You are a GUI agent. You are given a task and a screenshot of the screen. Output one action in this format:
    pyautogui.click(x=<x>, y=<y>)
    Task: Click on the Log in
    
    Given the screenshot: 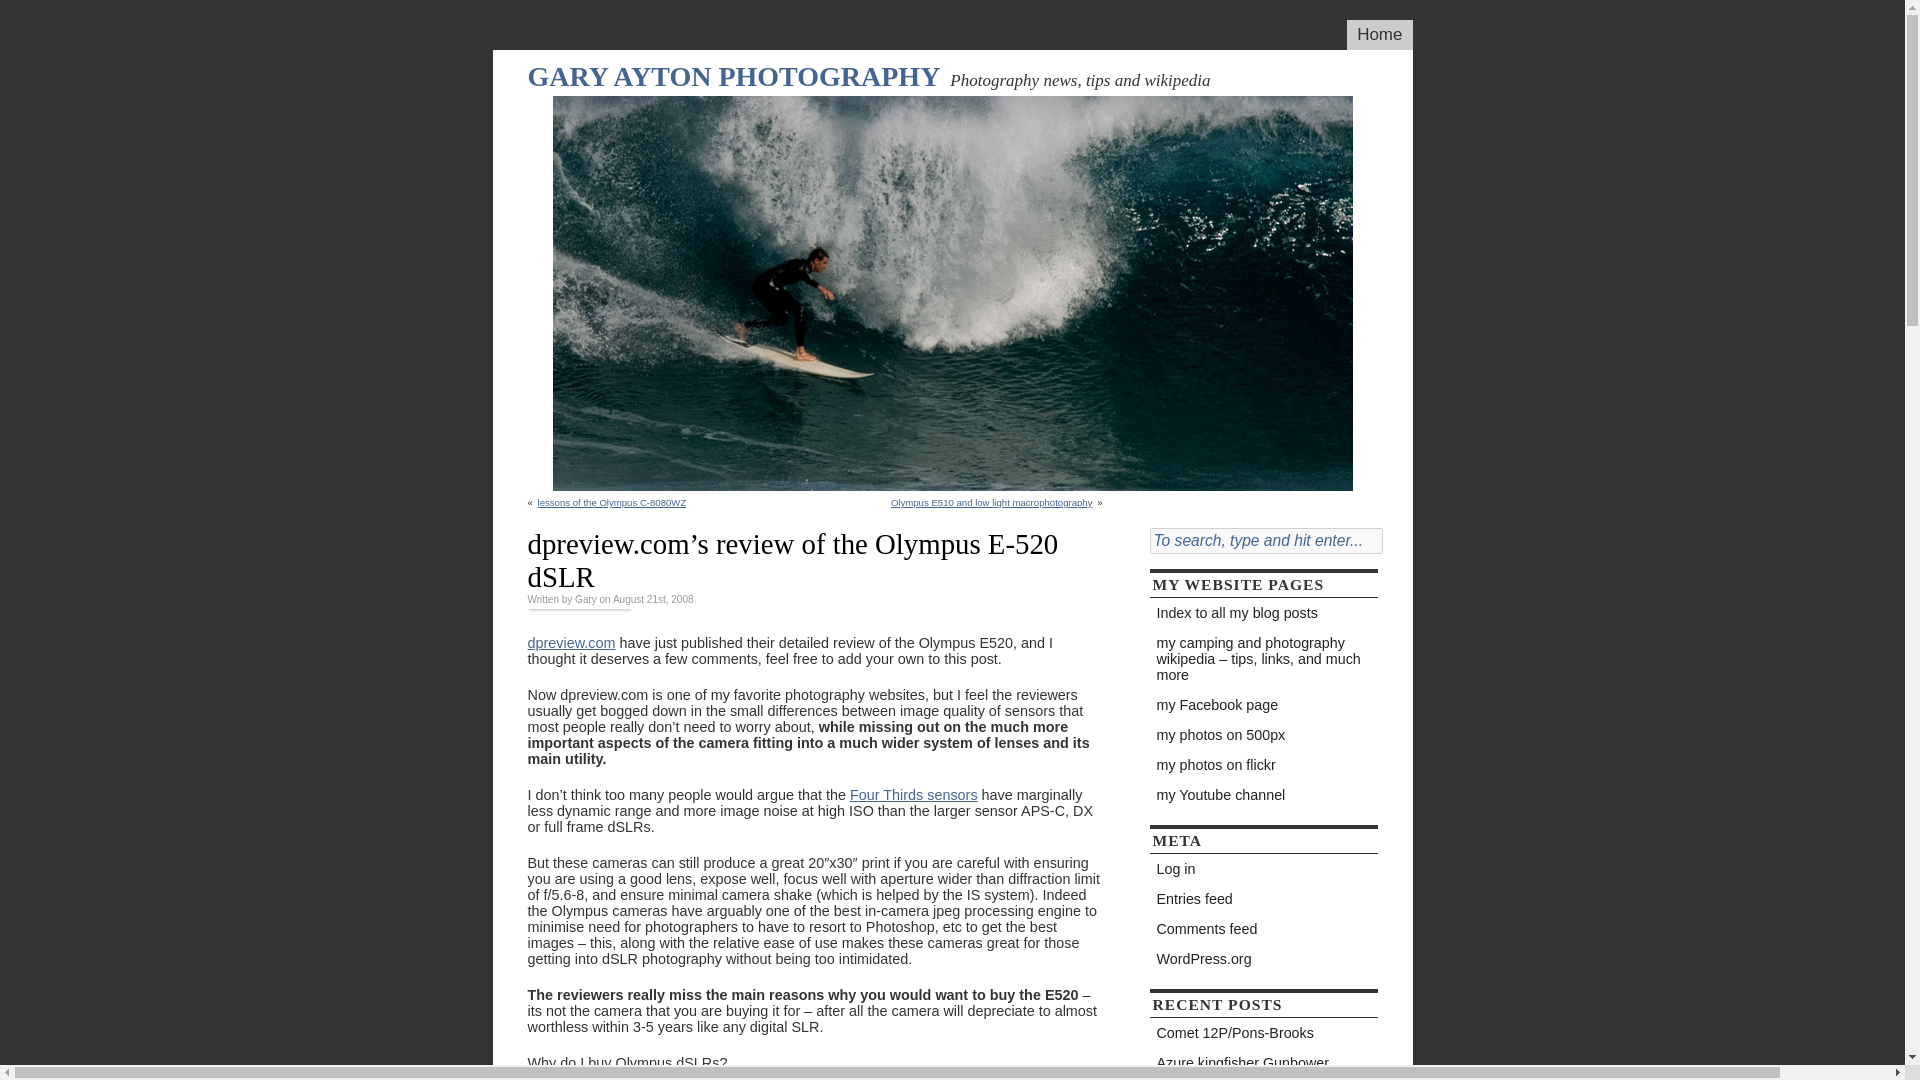 What is the action you would take?
    pyautogui.click(x=1264, y=869)
    